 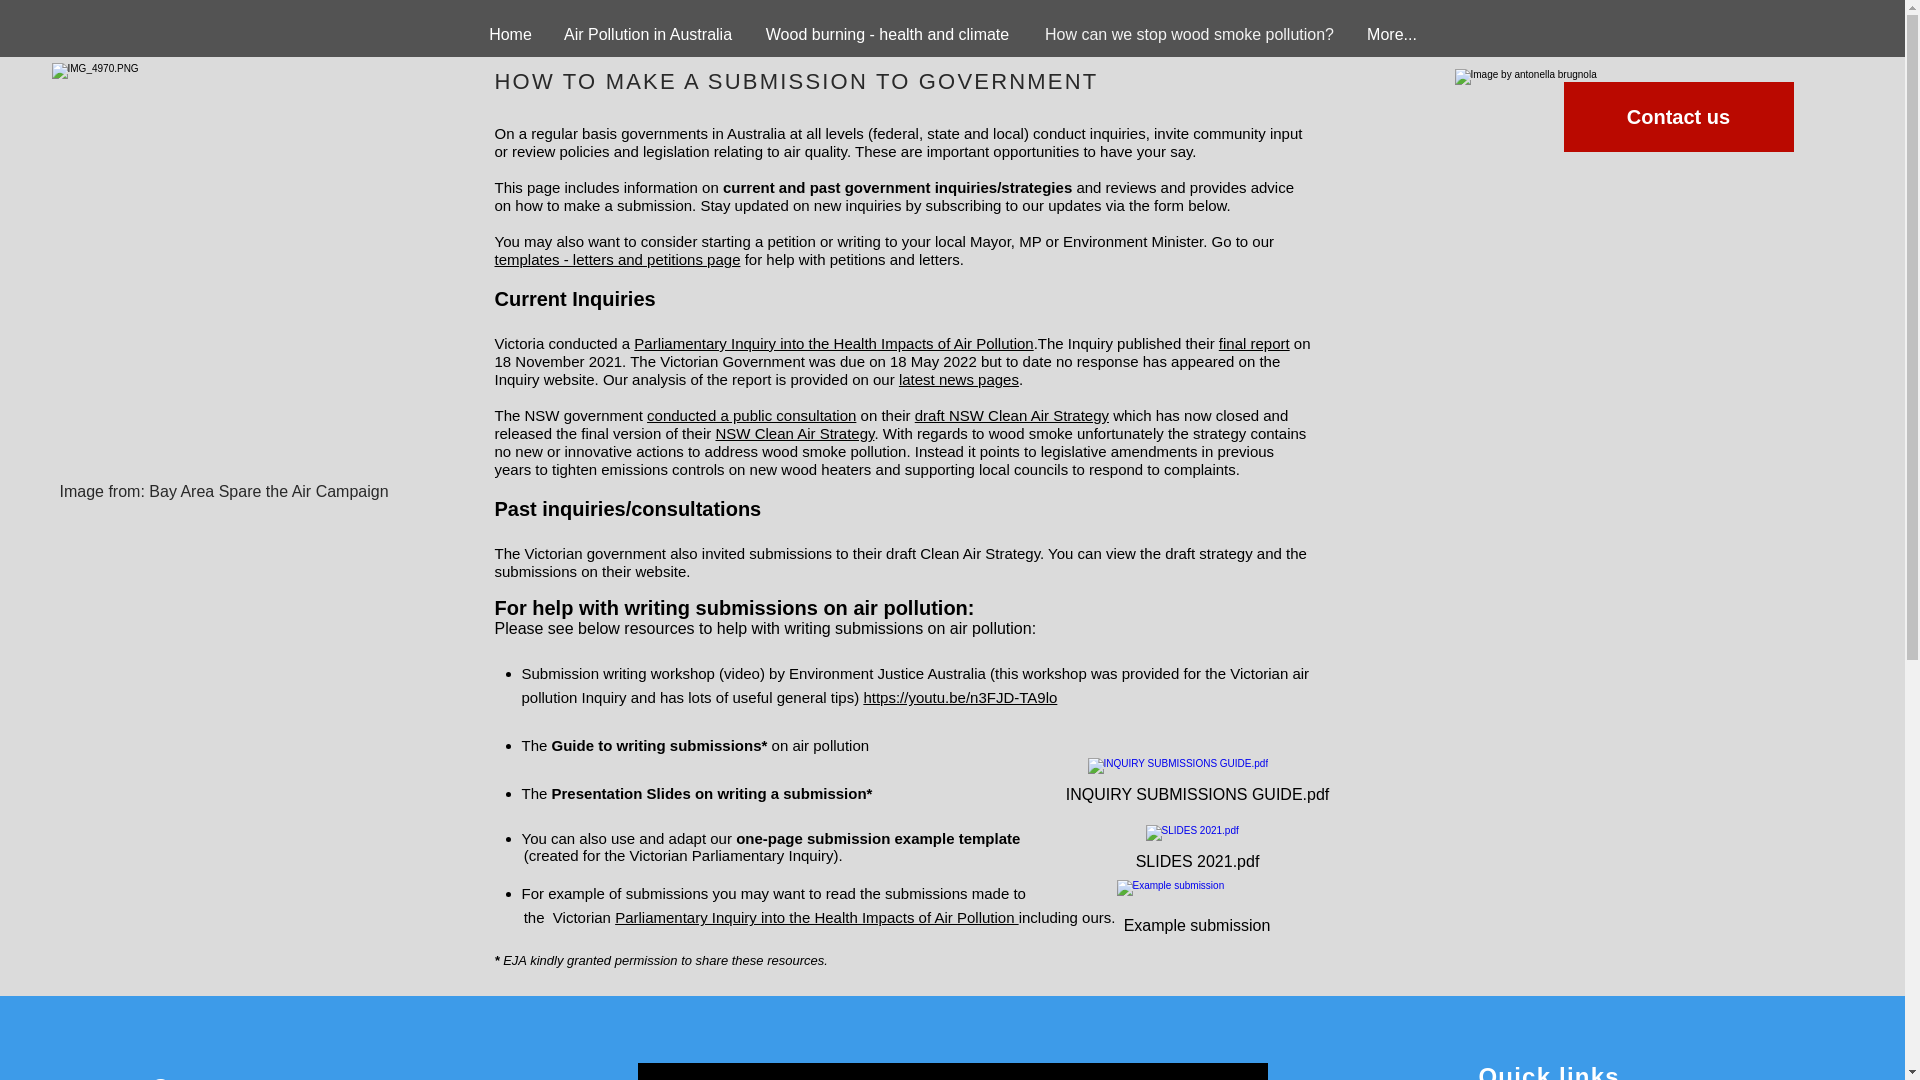 I want to click on INQUIRY SUBMISSIONS GUIDE.pdf, so click(x=1196, y=786).